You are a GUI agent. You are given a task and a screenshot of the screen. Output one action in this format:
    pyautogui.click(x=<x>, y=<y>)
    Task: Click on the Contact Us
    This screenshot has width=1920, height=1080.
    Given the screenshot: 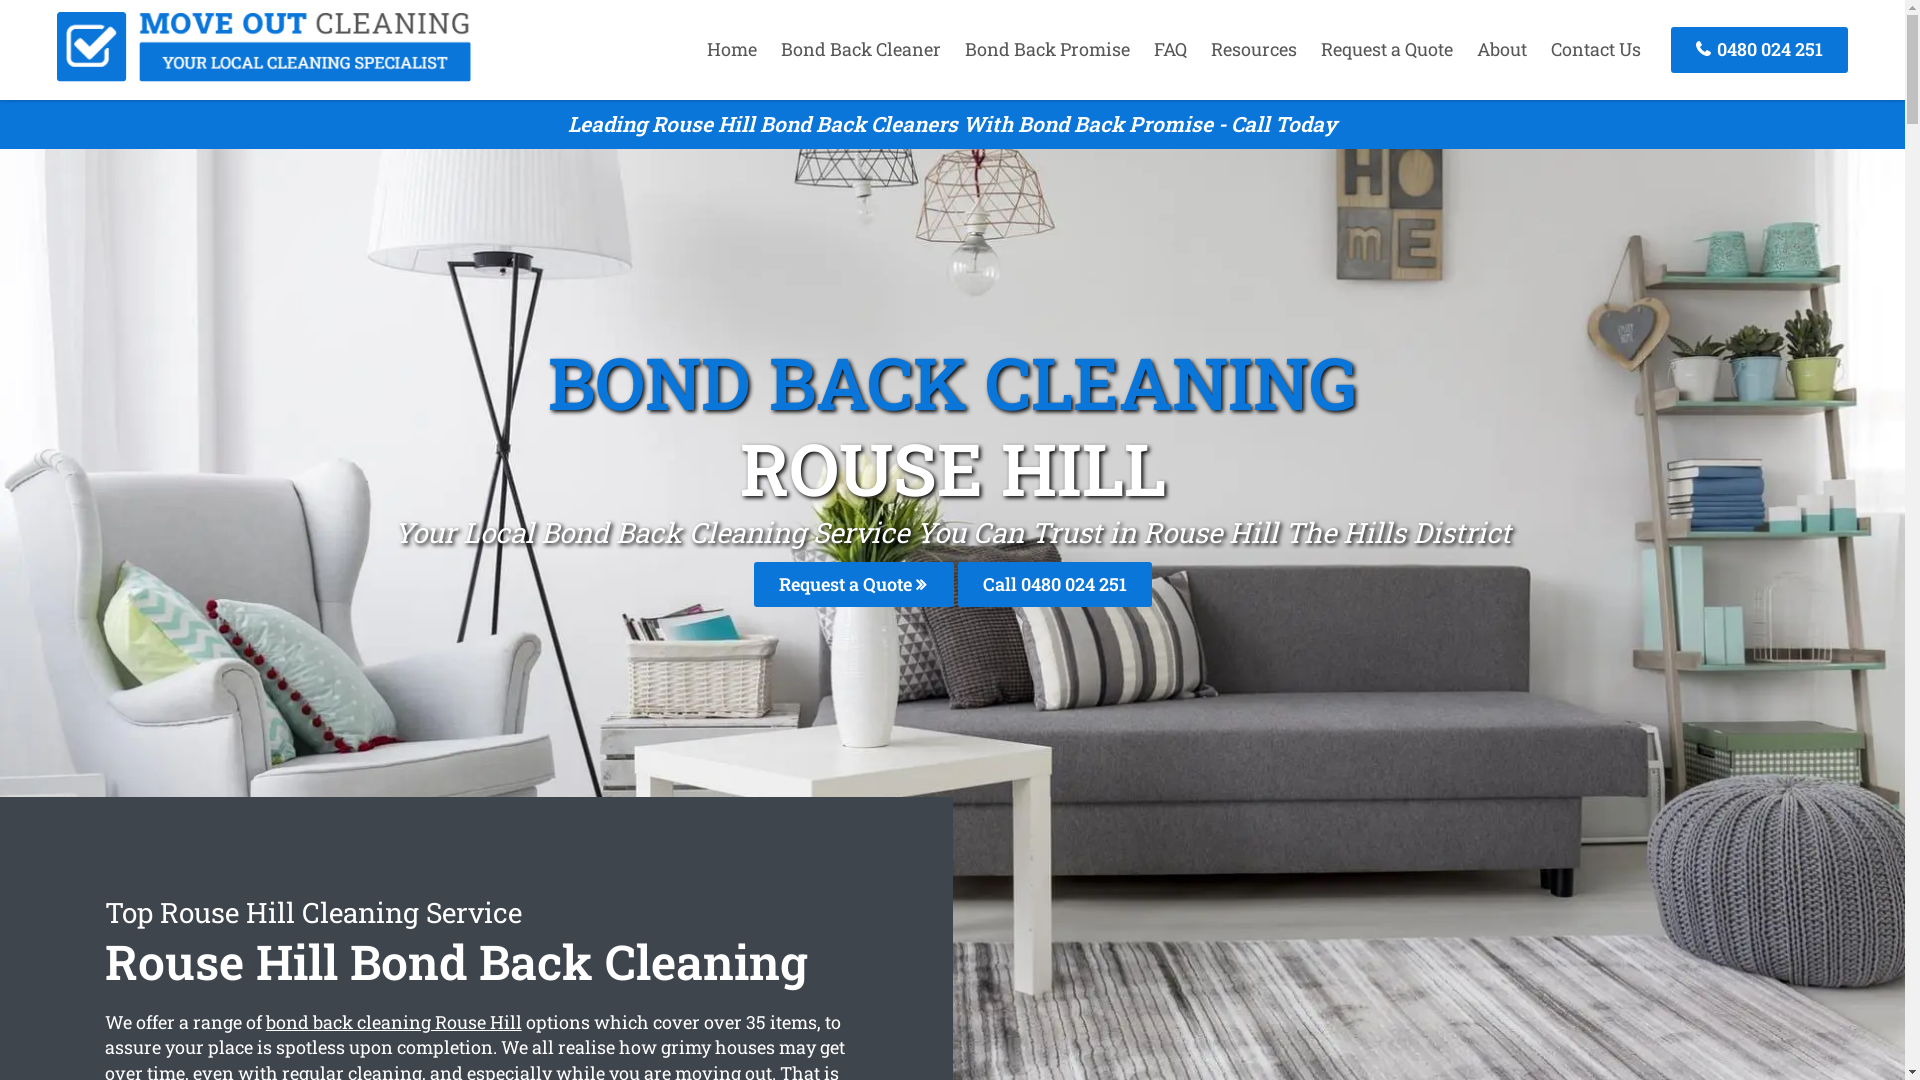 What is the action you would take?
    pyautogui.click(x=1596, y=49)
    